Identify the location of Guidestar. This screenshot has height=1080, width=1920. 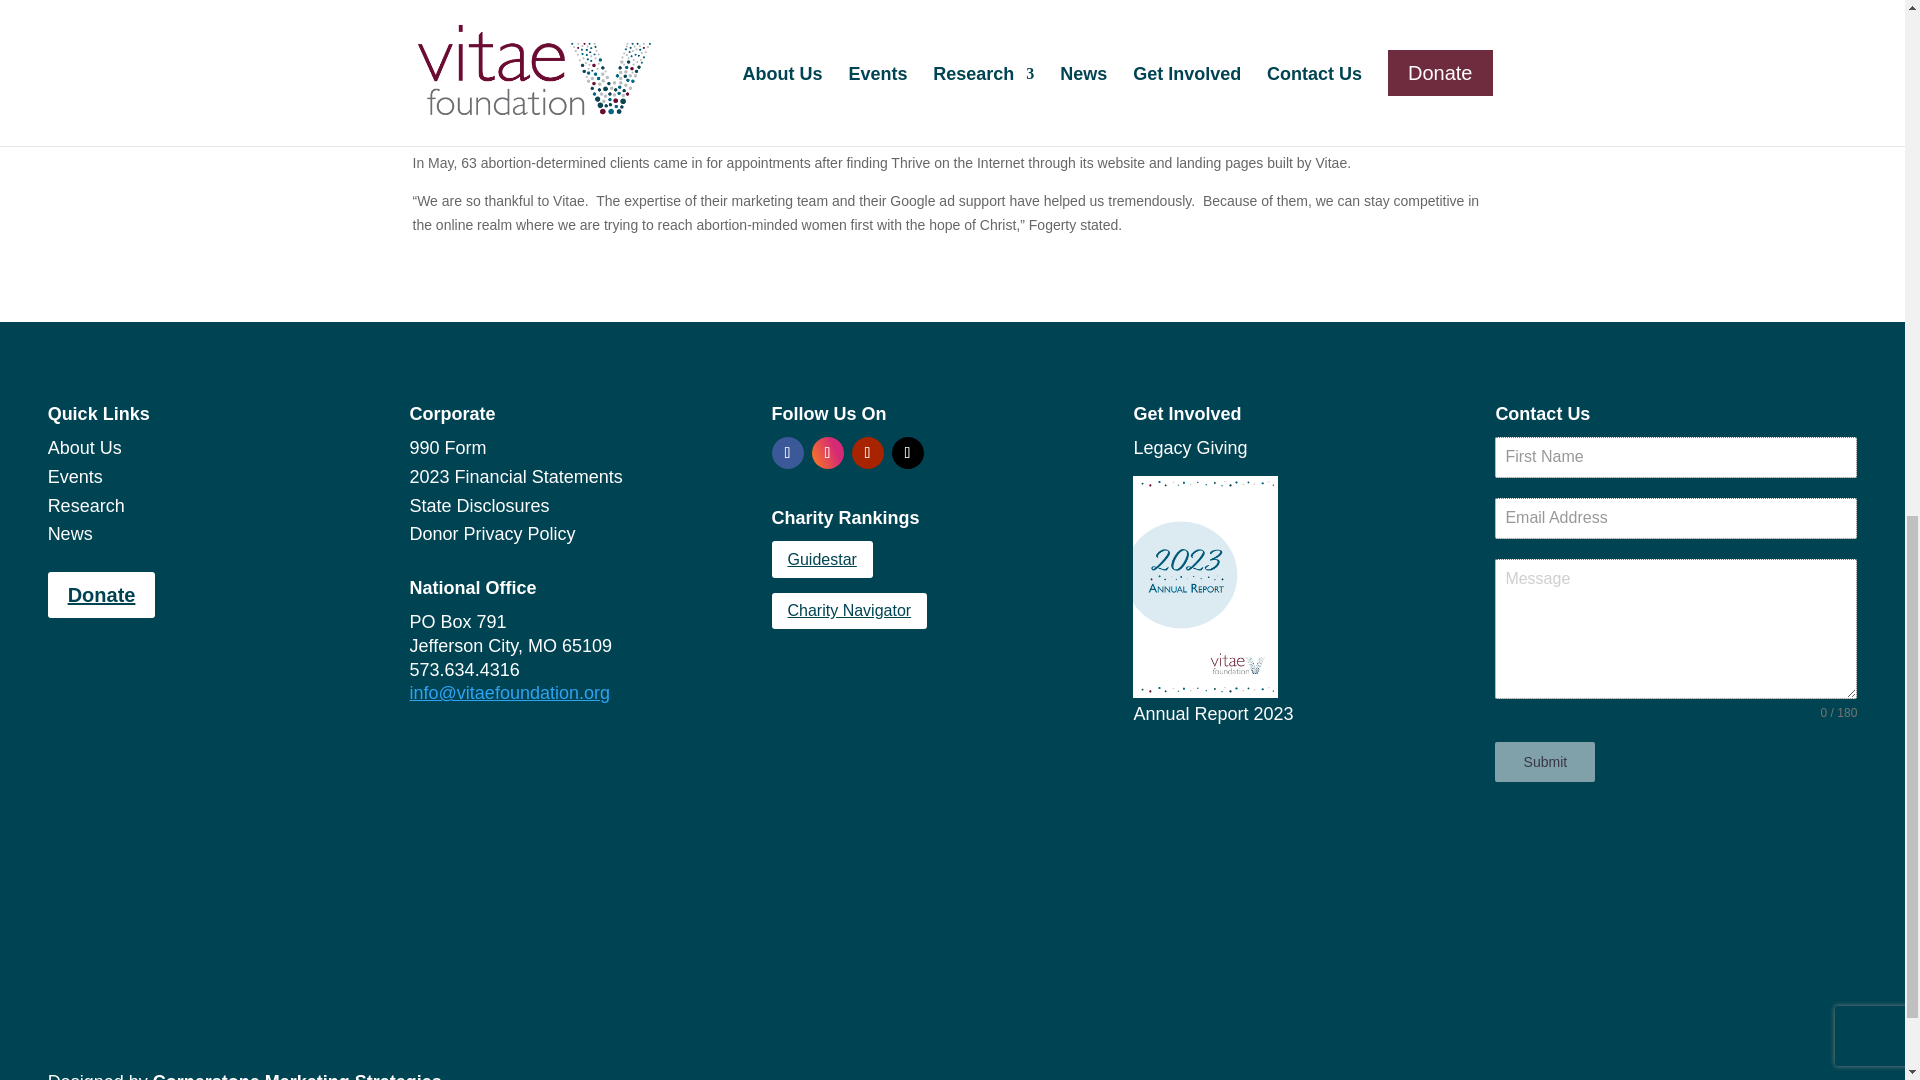
(822, 559).